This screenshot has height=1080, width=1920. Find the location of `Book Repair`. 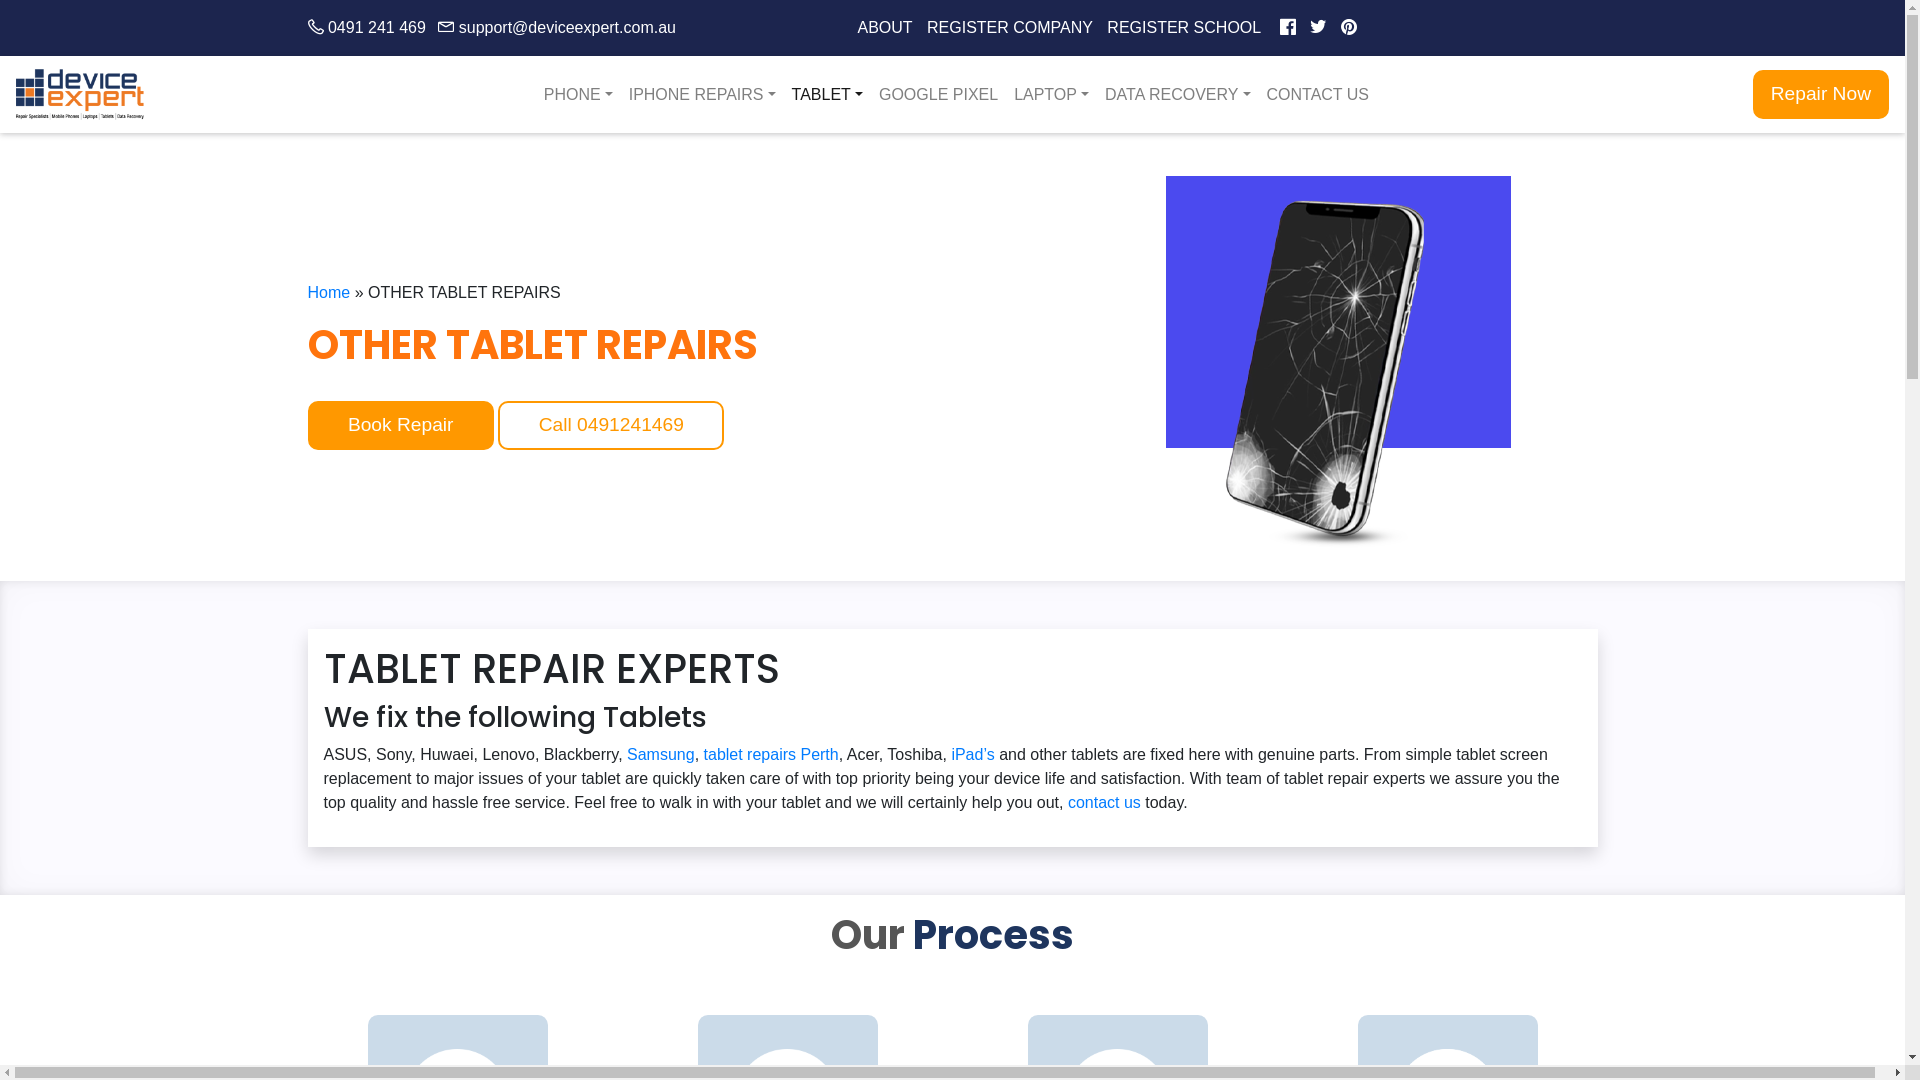

Book Repair is located at coordinates (400, 426).